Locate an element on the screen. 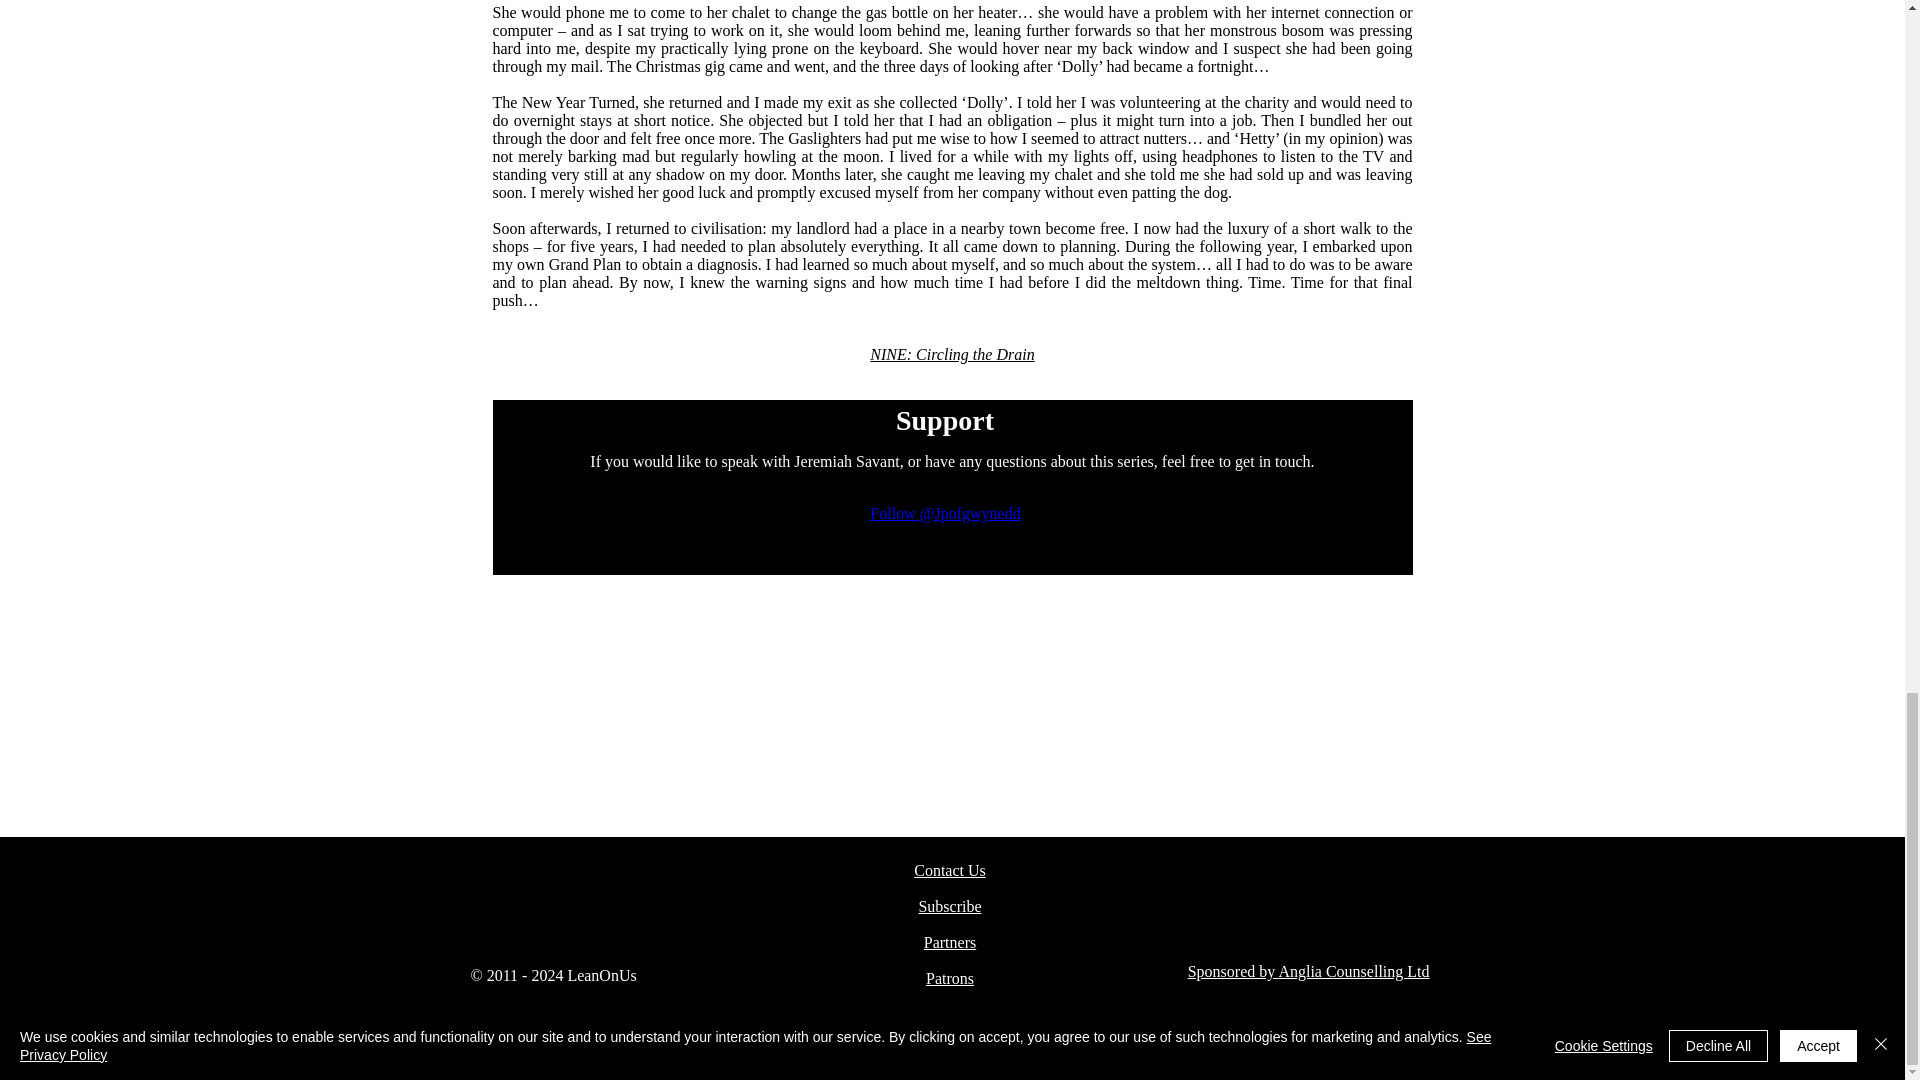  Anglia Counselling Ltd is located at coordinates (1353, 971).